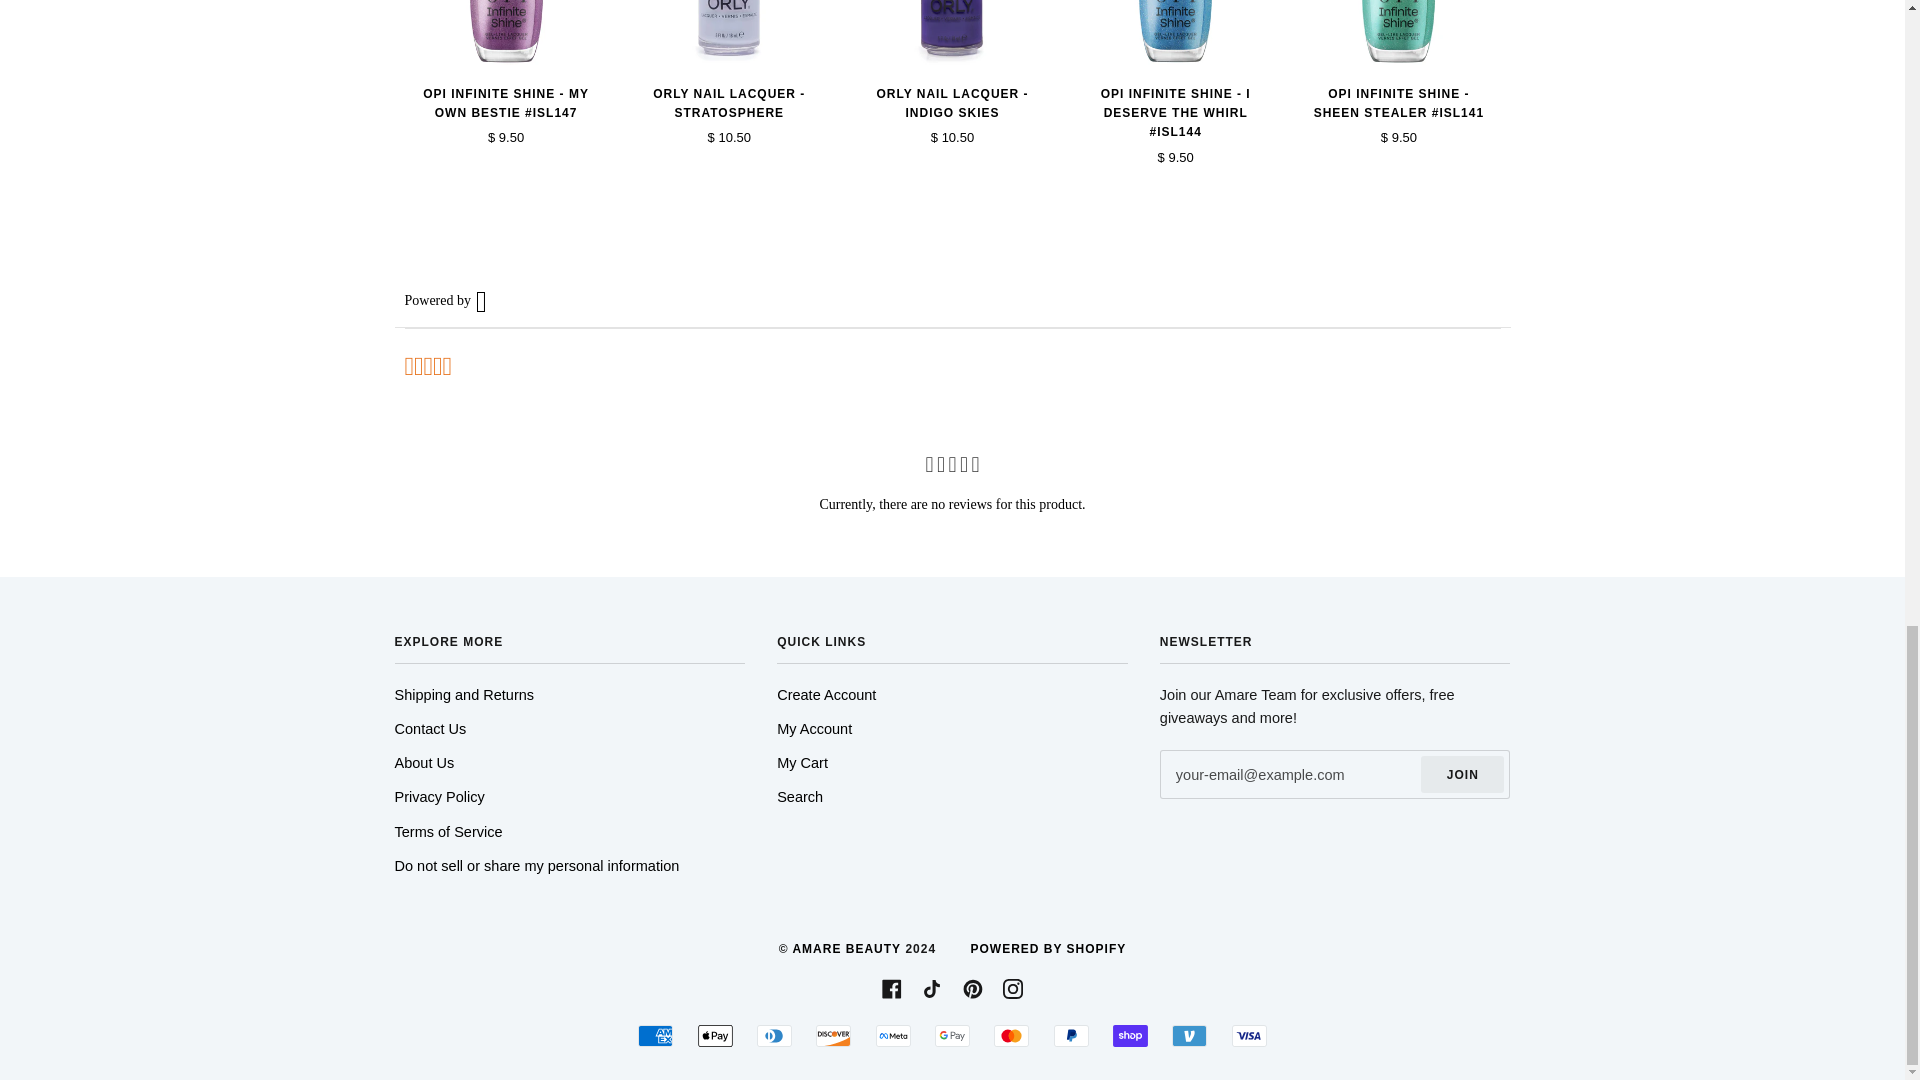 The height and width of the screenshot is (1080, 1920). I want to click on META PAY, so click(892, 1035).